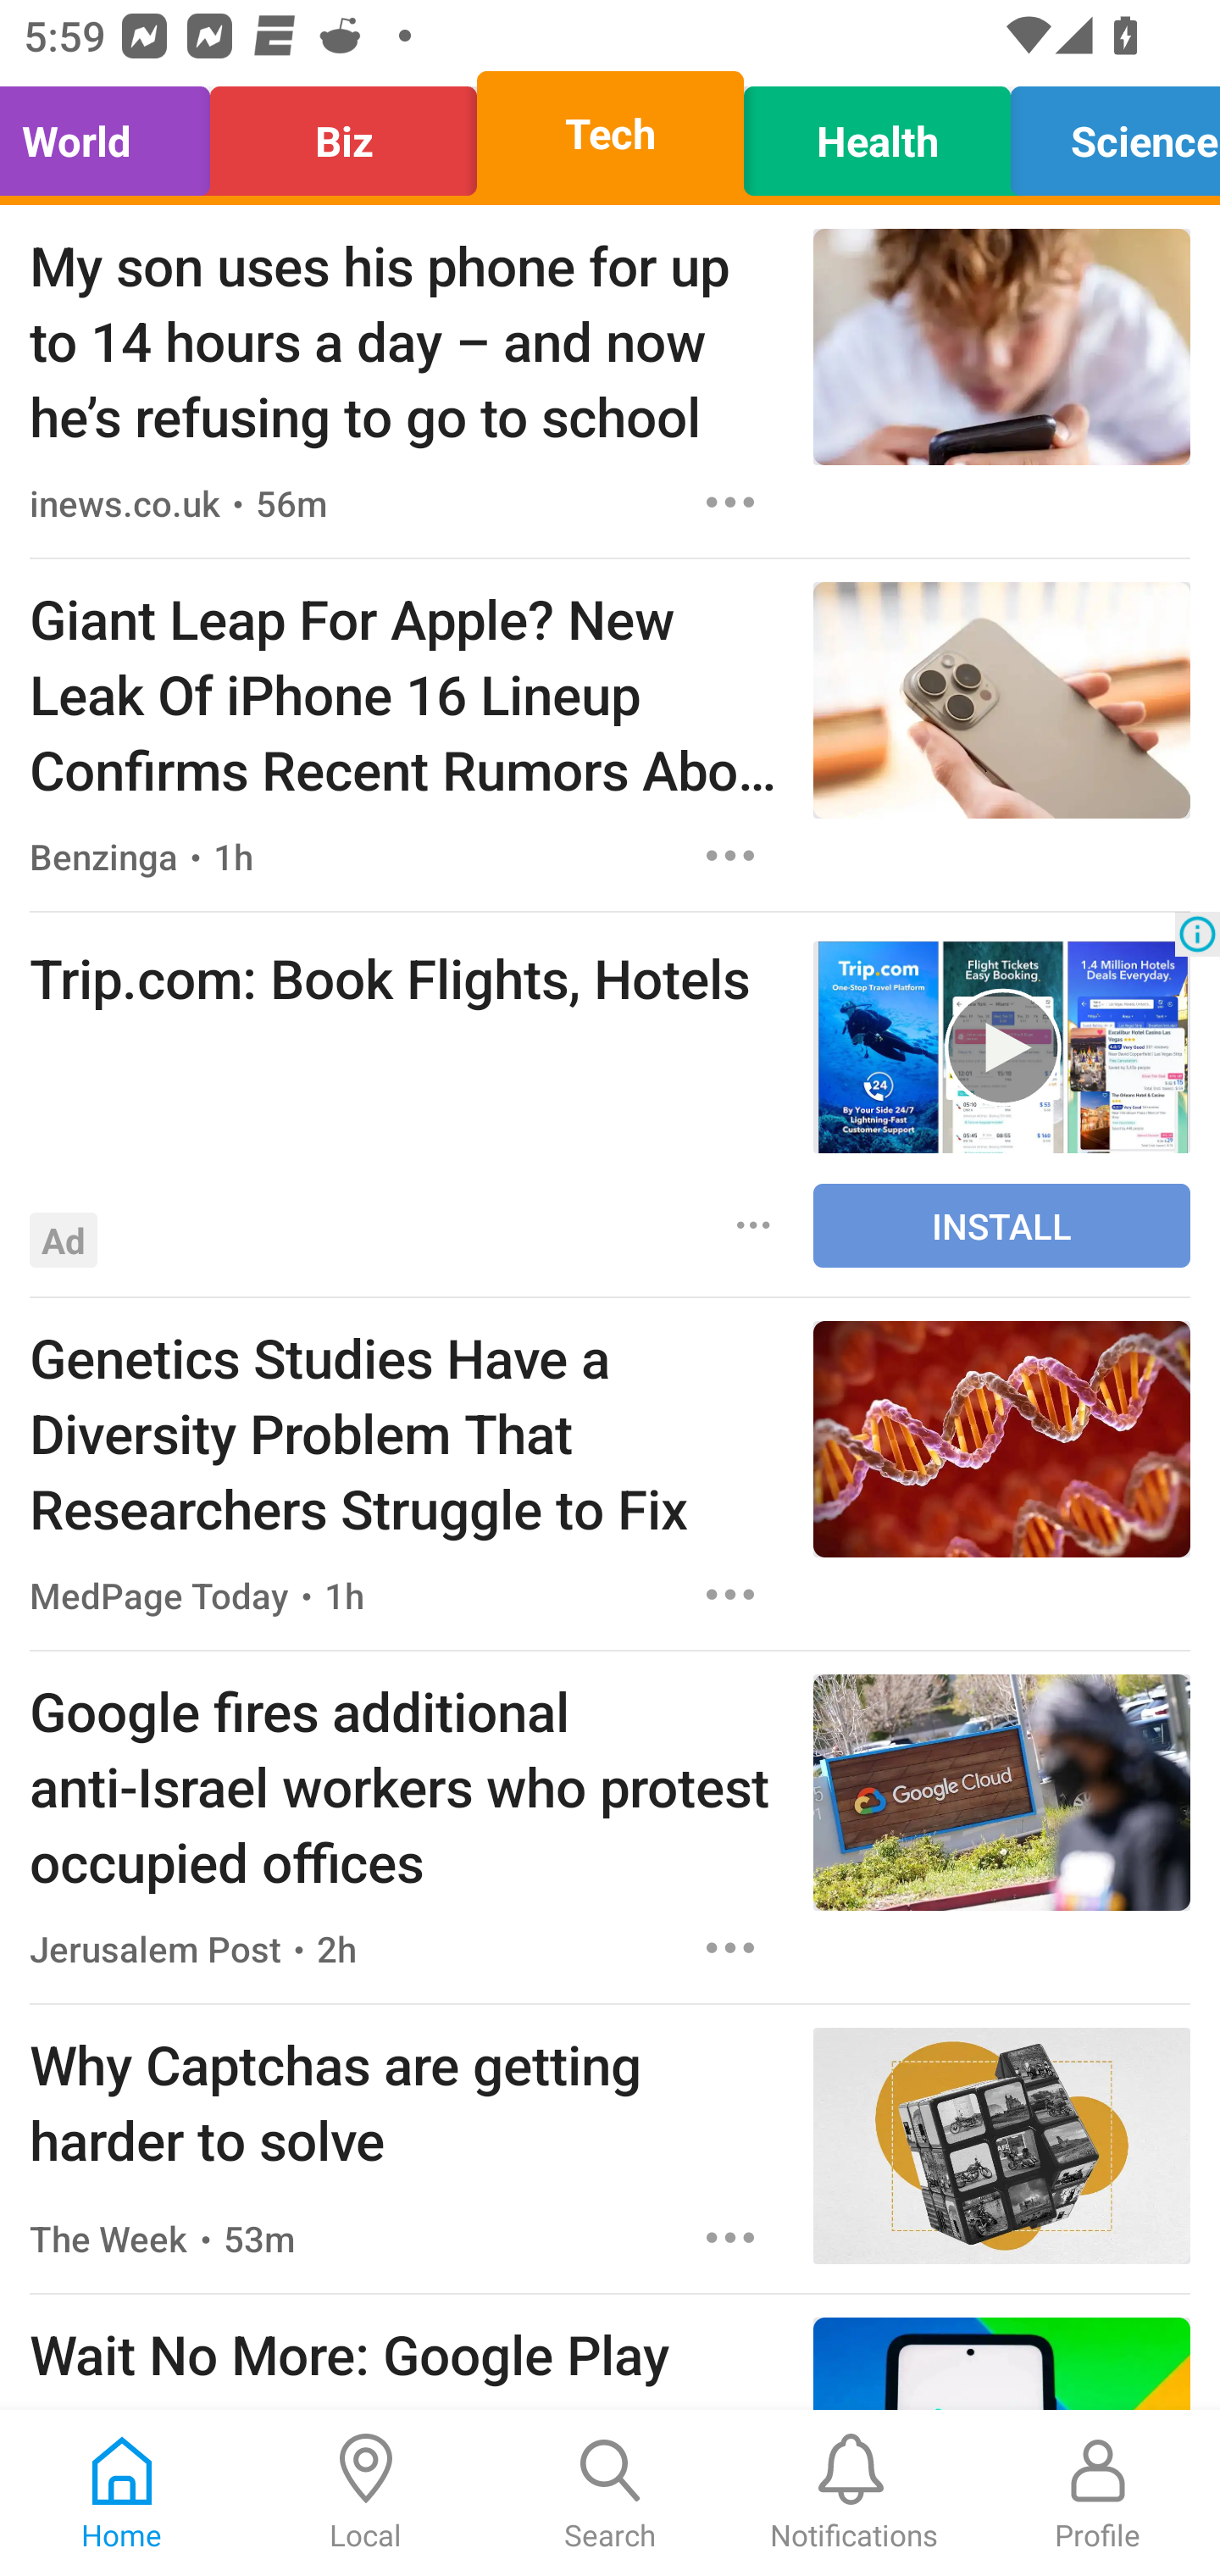 The height and width of the screenshot is (2576, 1220). Describe the element at coordinates (114, 134) in the screenshot. I see `World` at that location.